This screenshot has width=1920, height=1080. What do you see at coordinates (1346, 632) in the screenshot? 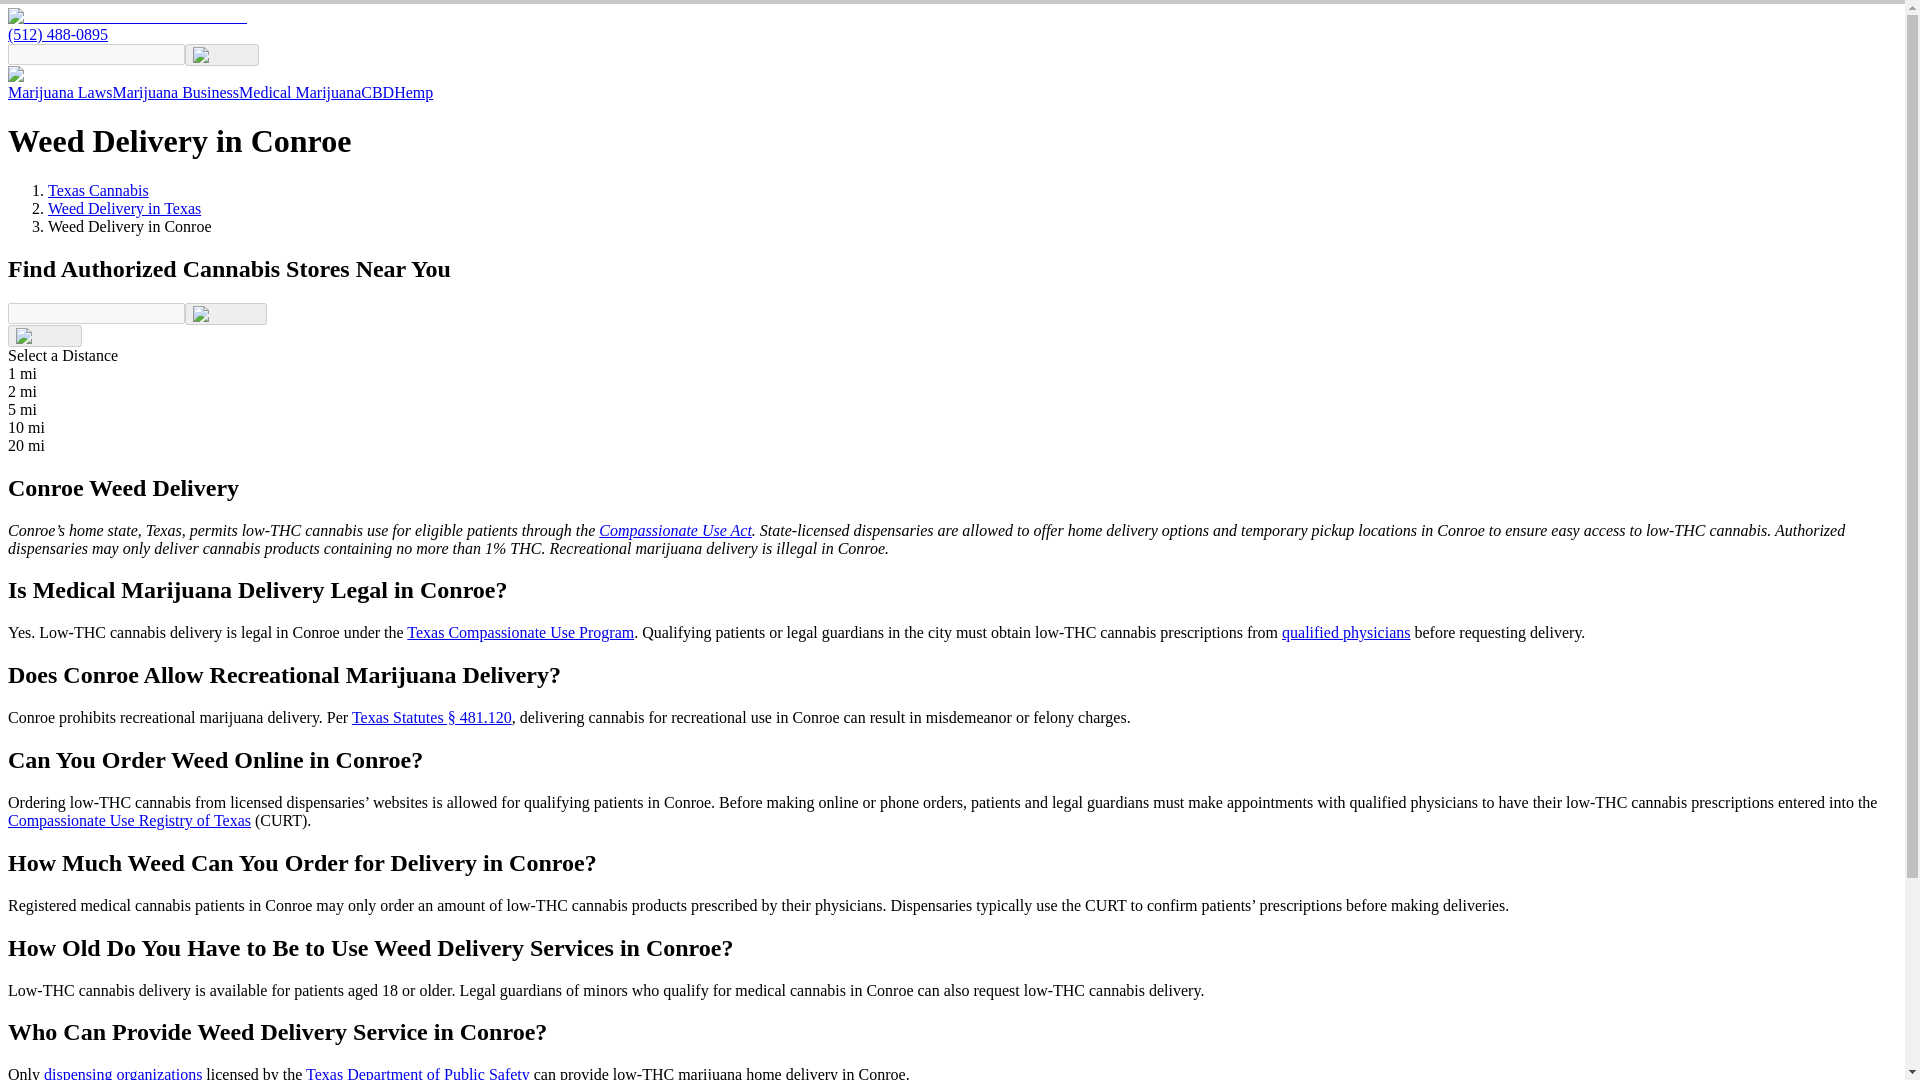
I see `qualified physicians` at bounding box center [1346, 632].